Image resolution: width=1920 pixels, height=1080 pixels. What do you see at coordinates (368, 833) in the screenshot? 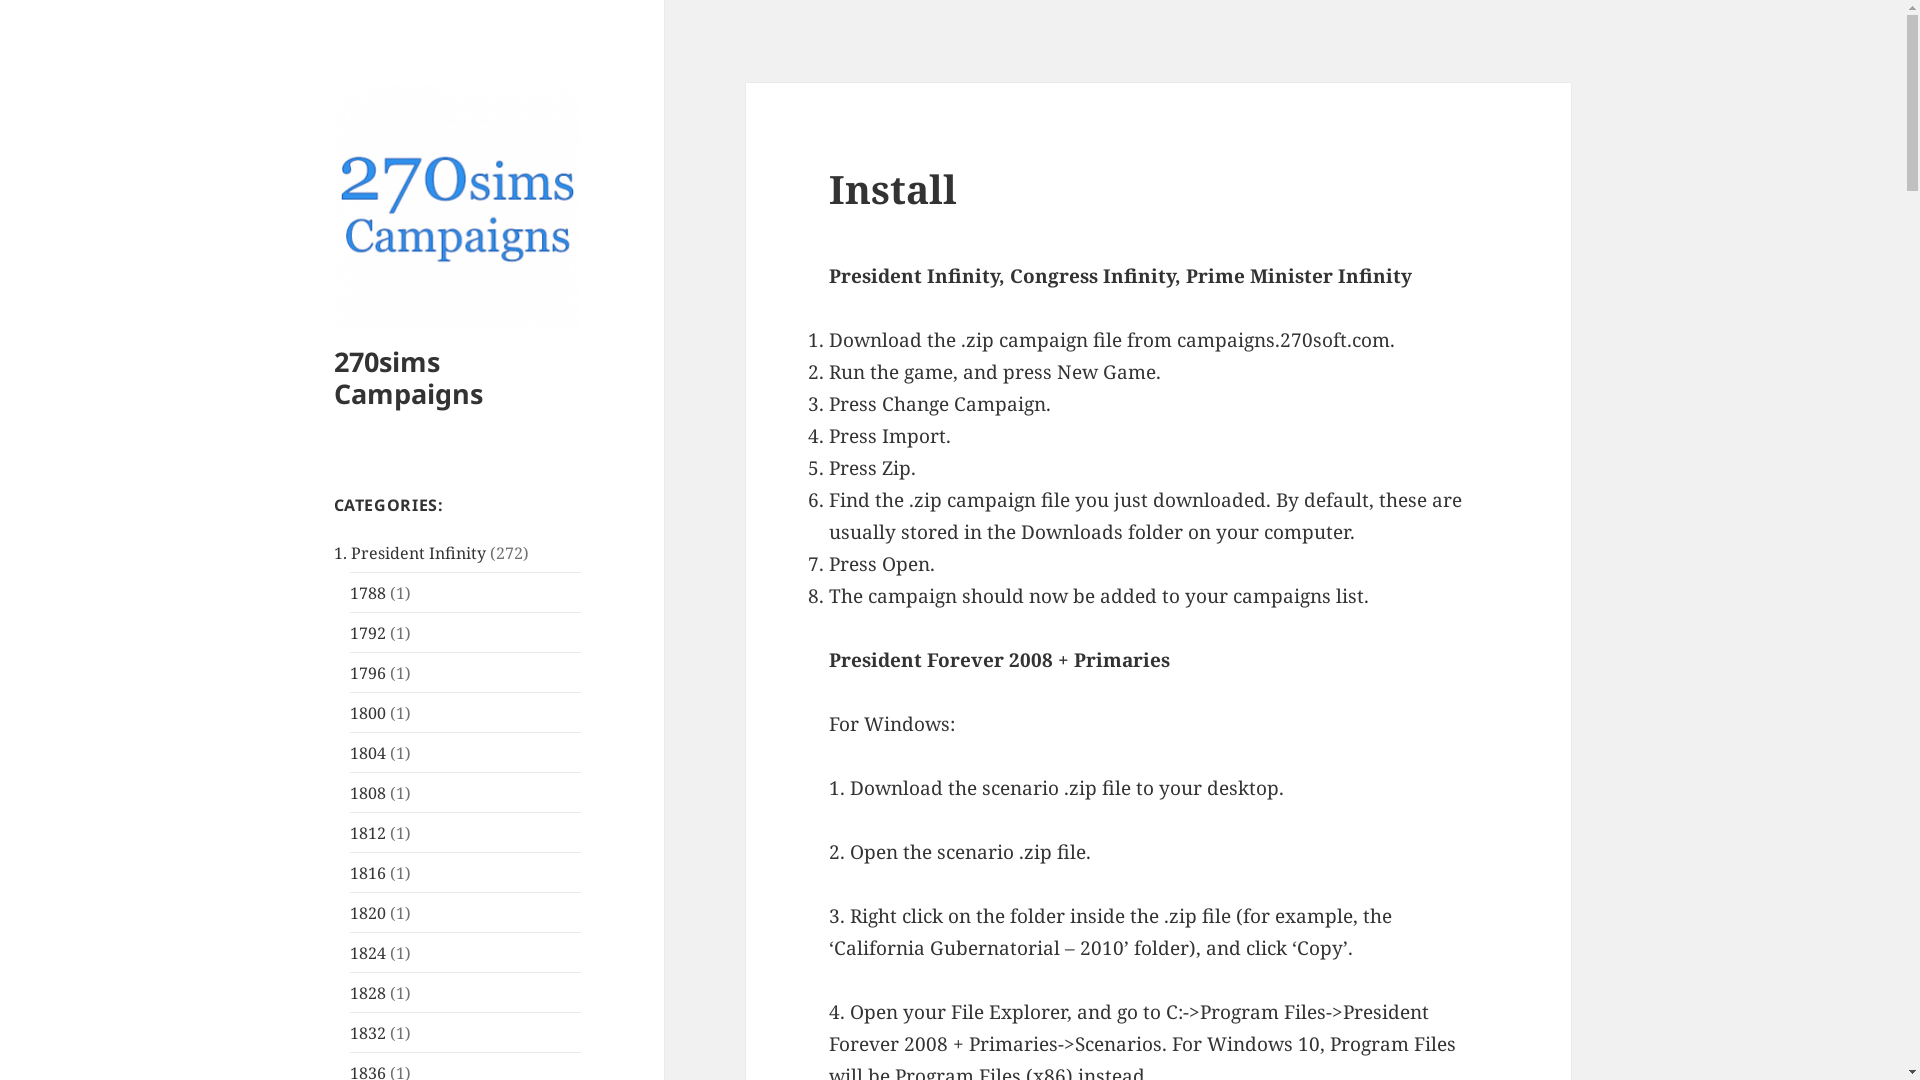
I see `1812` at bounding box center [368, 833].